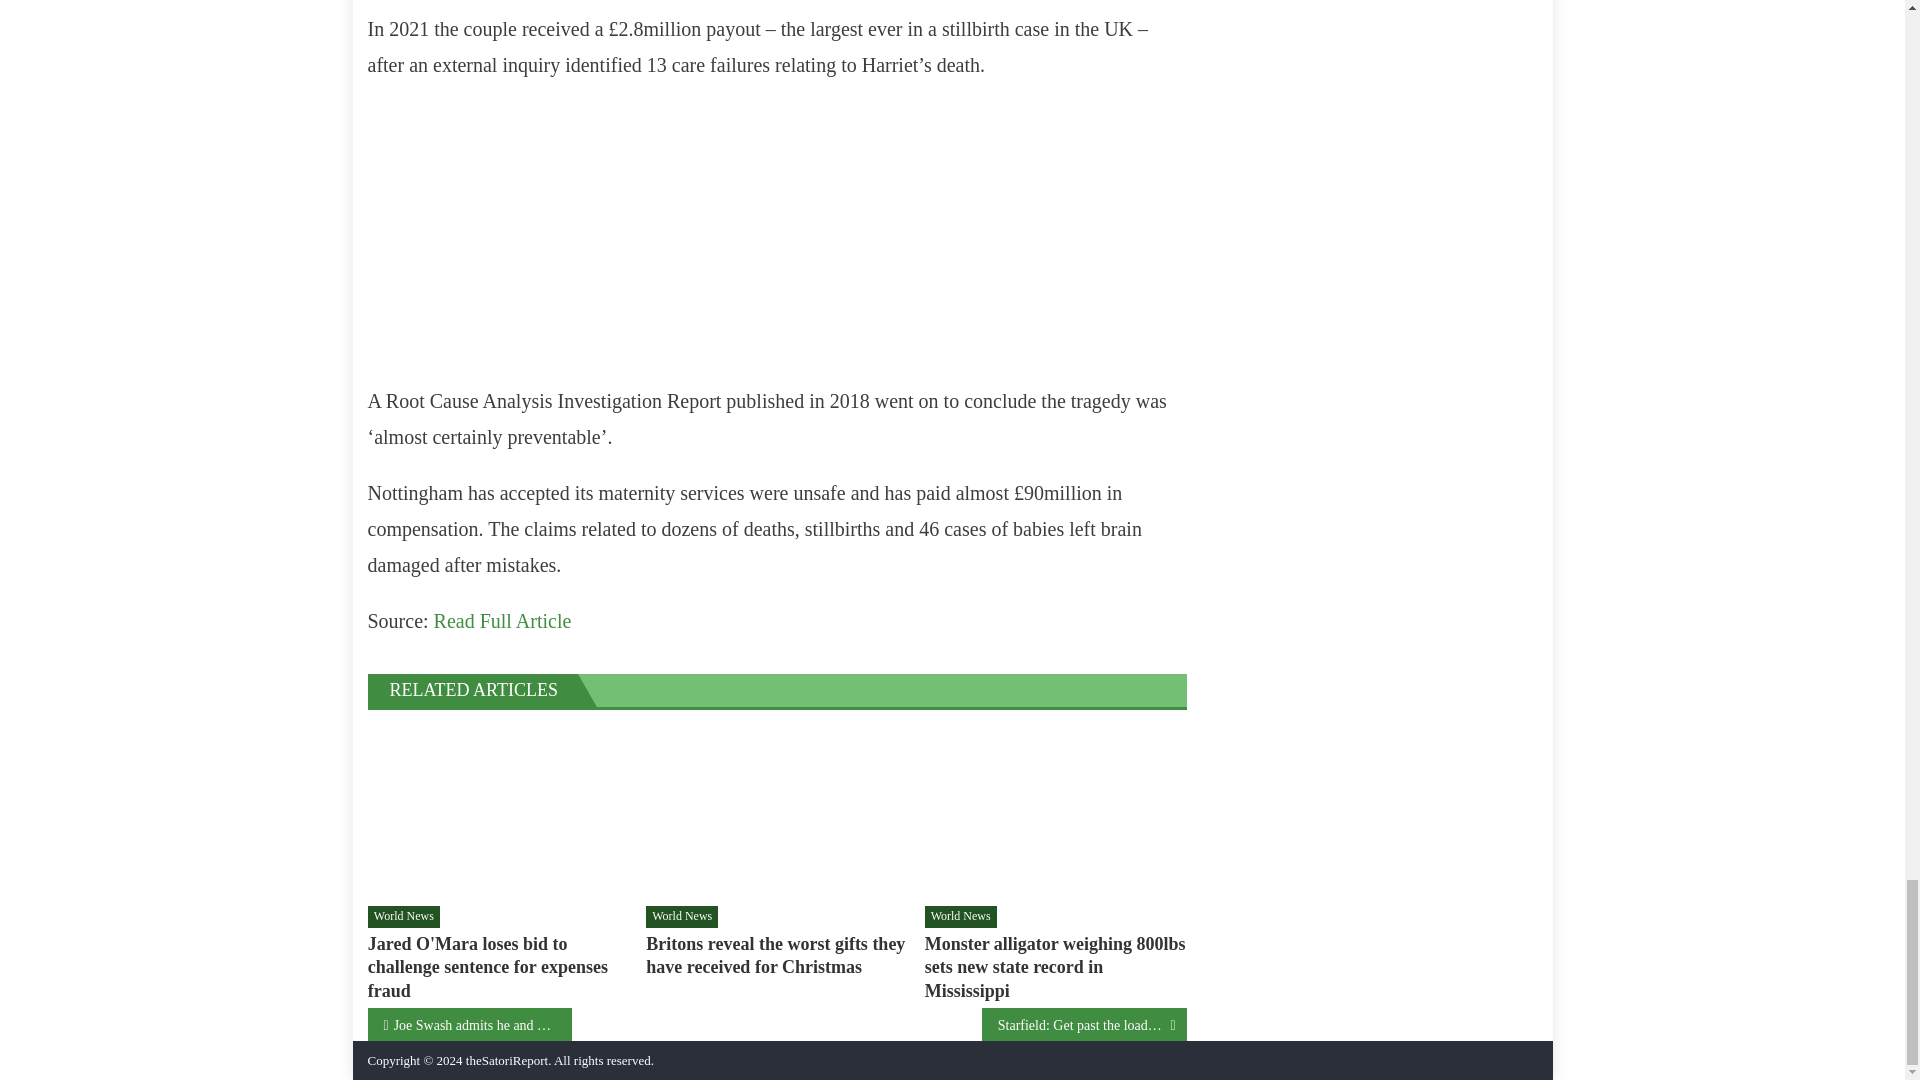 This screenshot has height=1080, width=1920. I want to click on World News, so click(682, 916).